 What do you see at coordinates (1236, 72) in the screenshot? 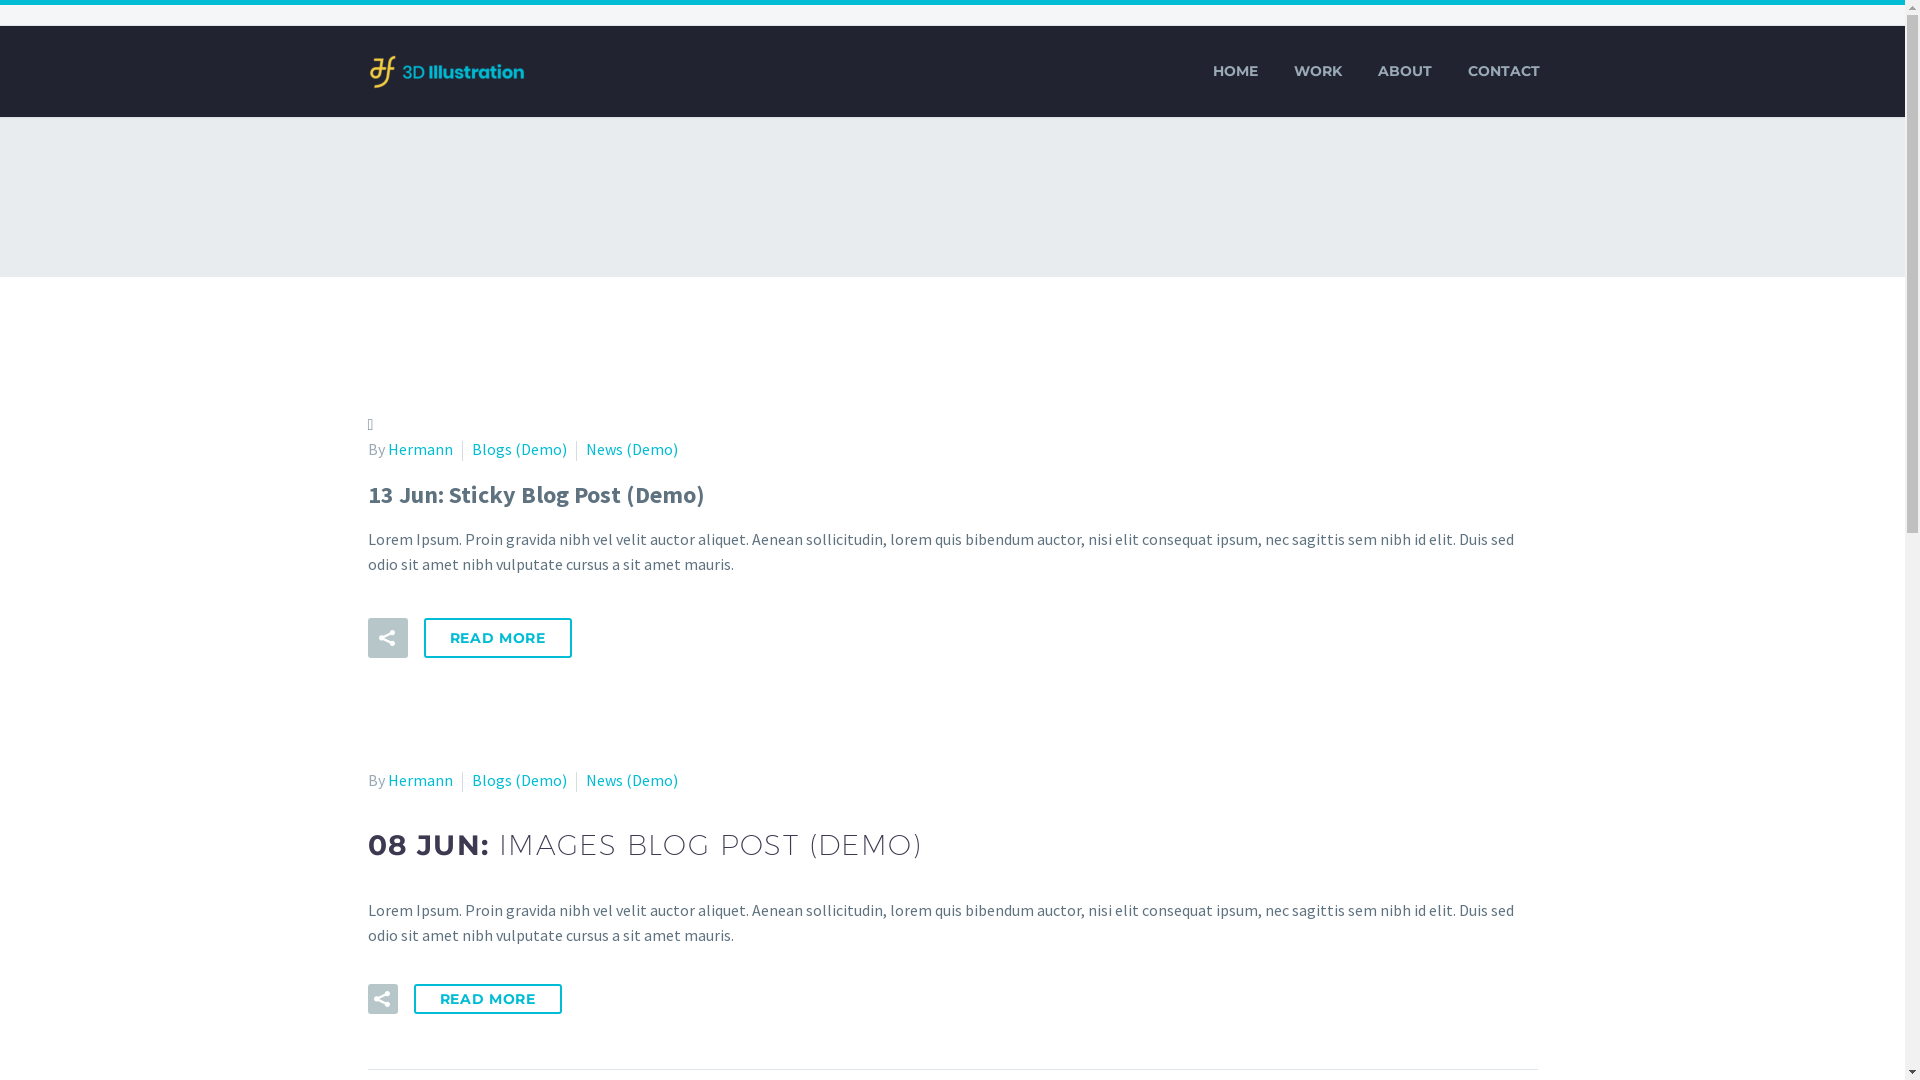
I see `HOME` at bounding box center [1236, 72].